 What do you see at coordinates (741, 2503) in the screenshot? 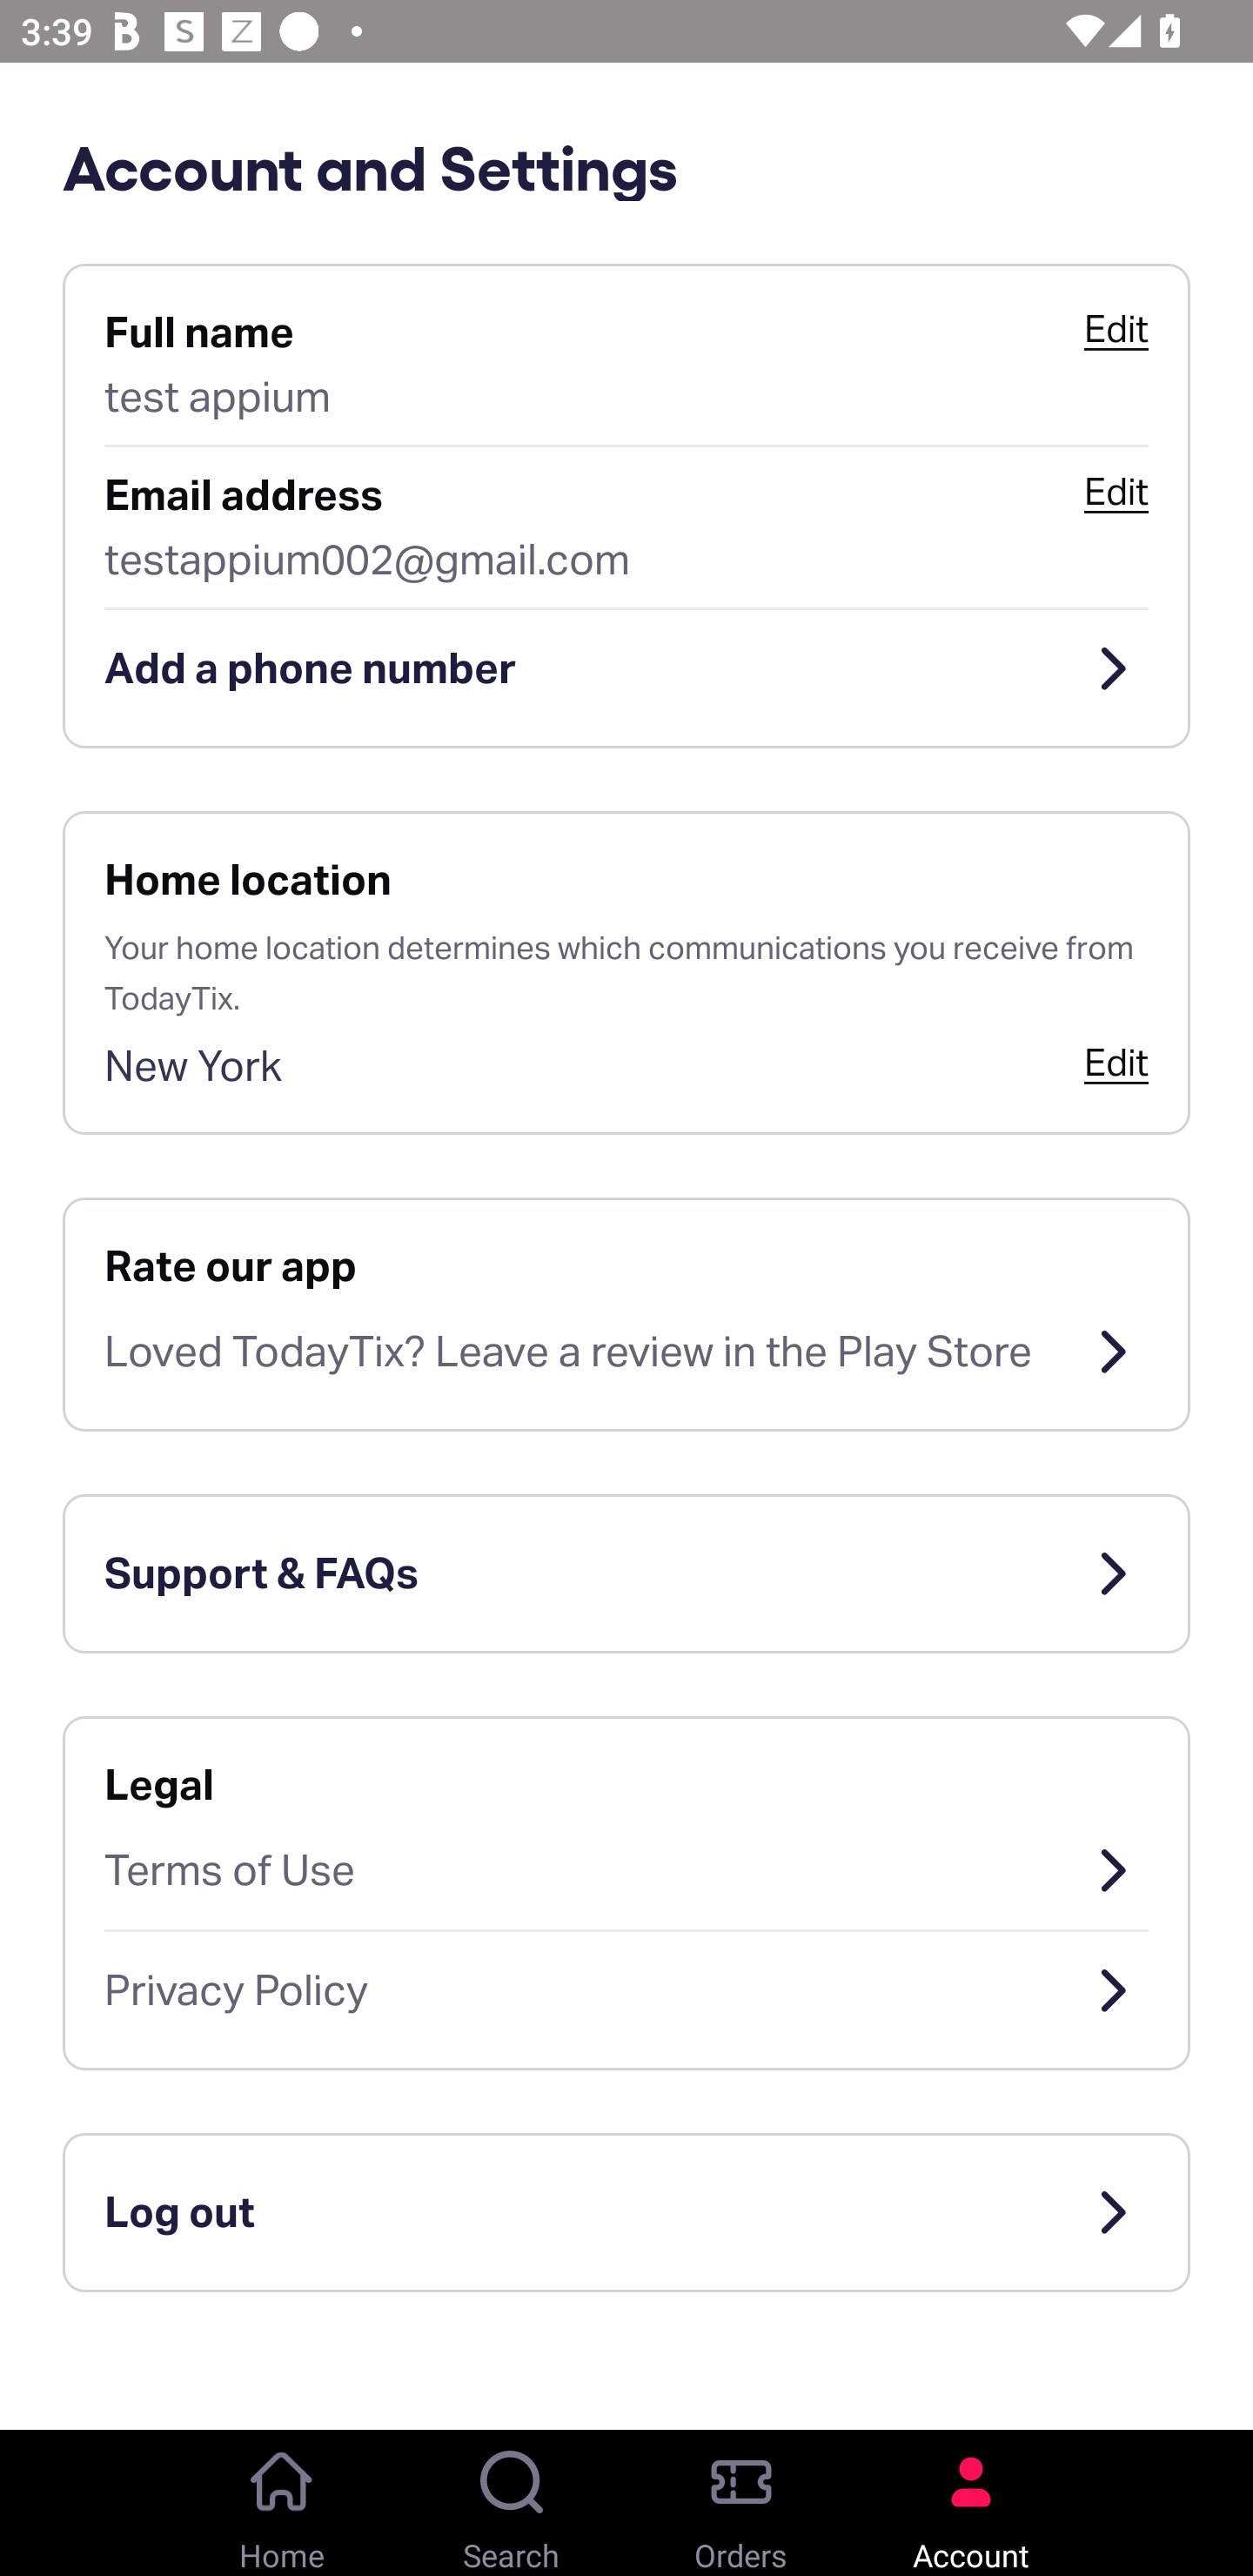
I see `Orders` at bounding box center [741, 2503].